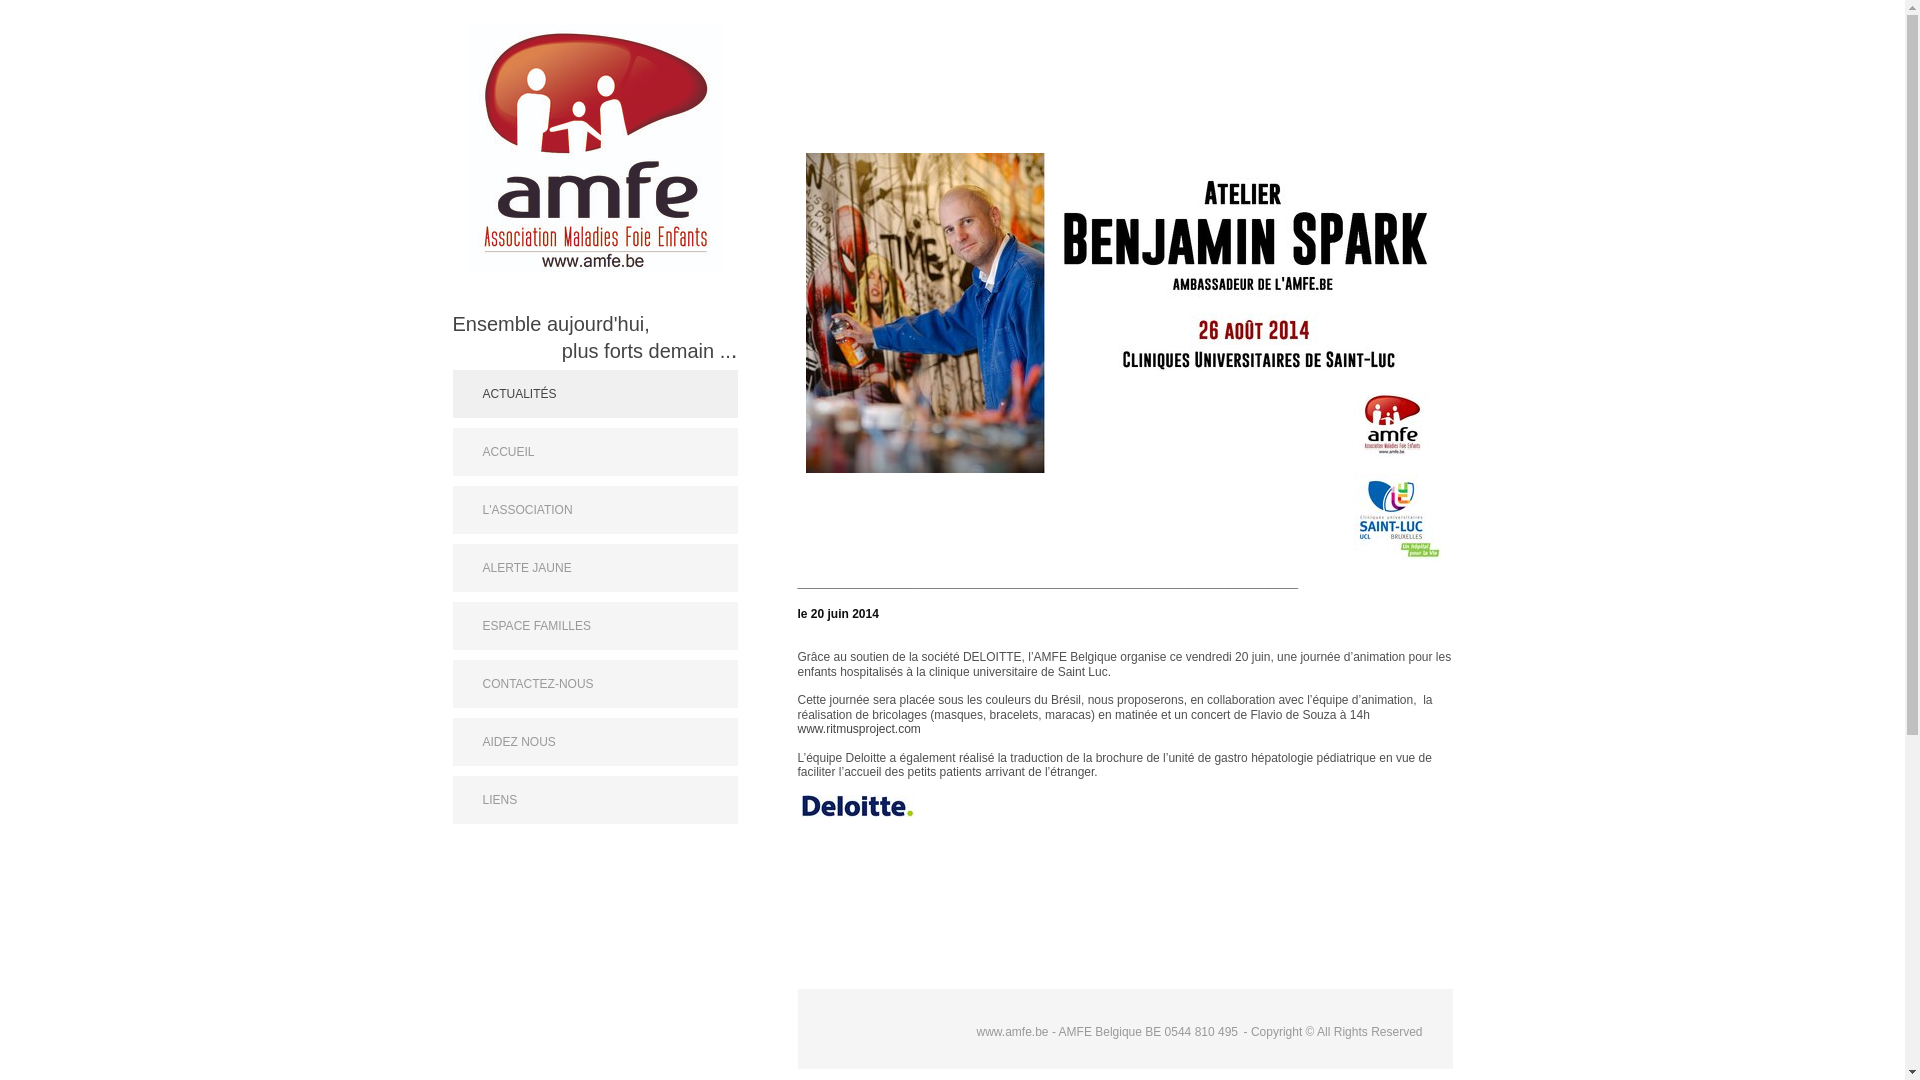 Image resolution: width=1920 pixels, height=1080 pixels. What do you see at coordinates (860, 729) in the screenshot?
I see `www.ritmusproject.com` at bounding box center [860, 729].